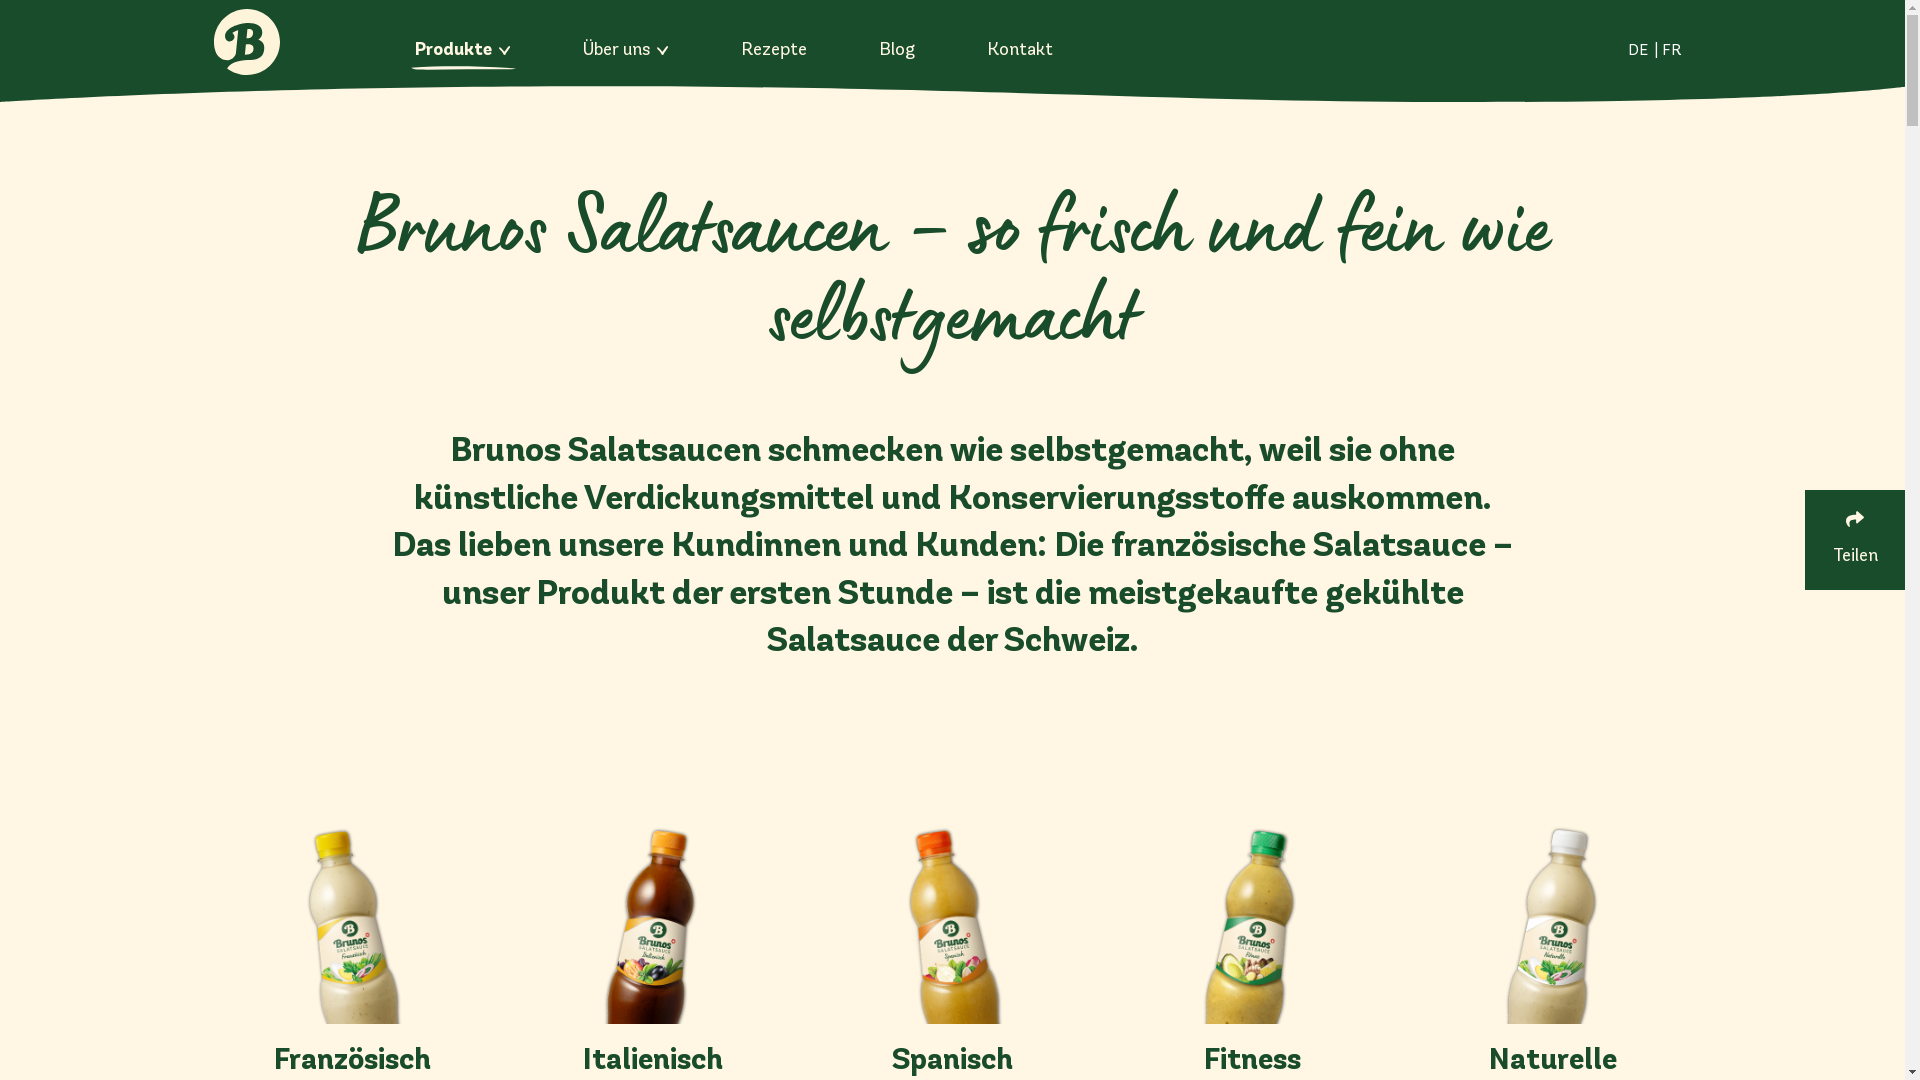 This screenshot has height=1080, width=1920. Describe the element at coordinates (462, 50) in the screenshot. I see `Produkte` at that location.